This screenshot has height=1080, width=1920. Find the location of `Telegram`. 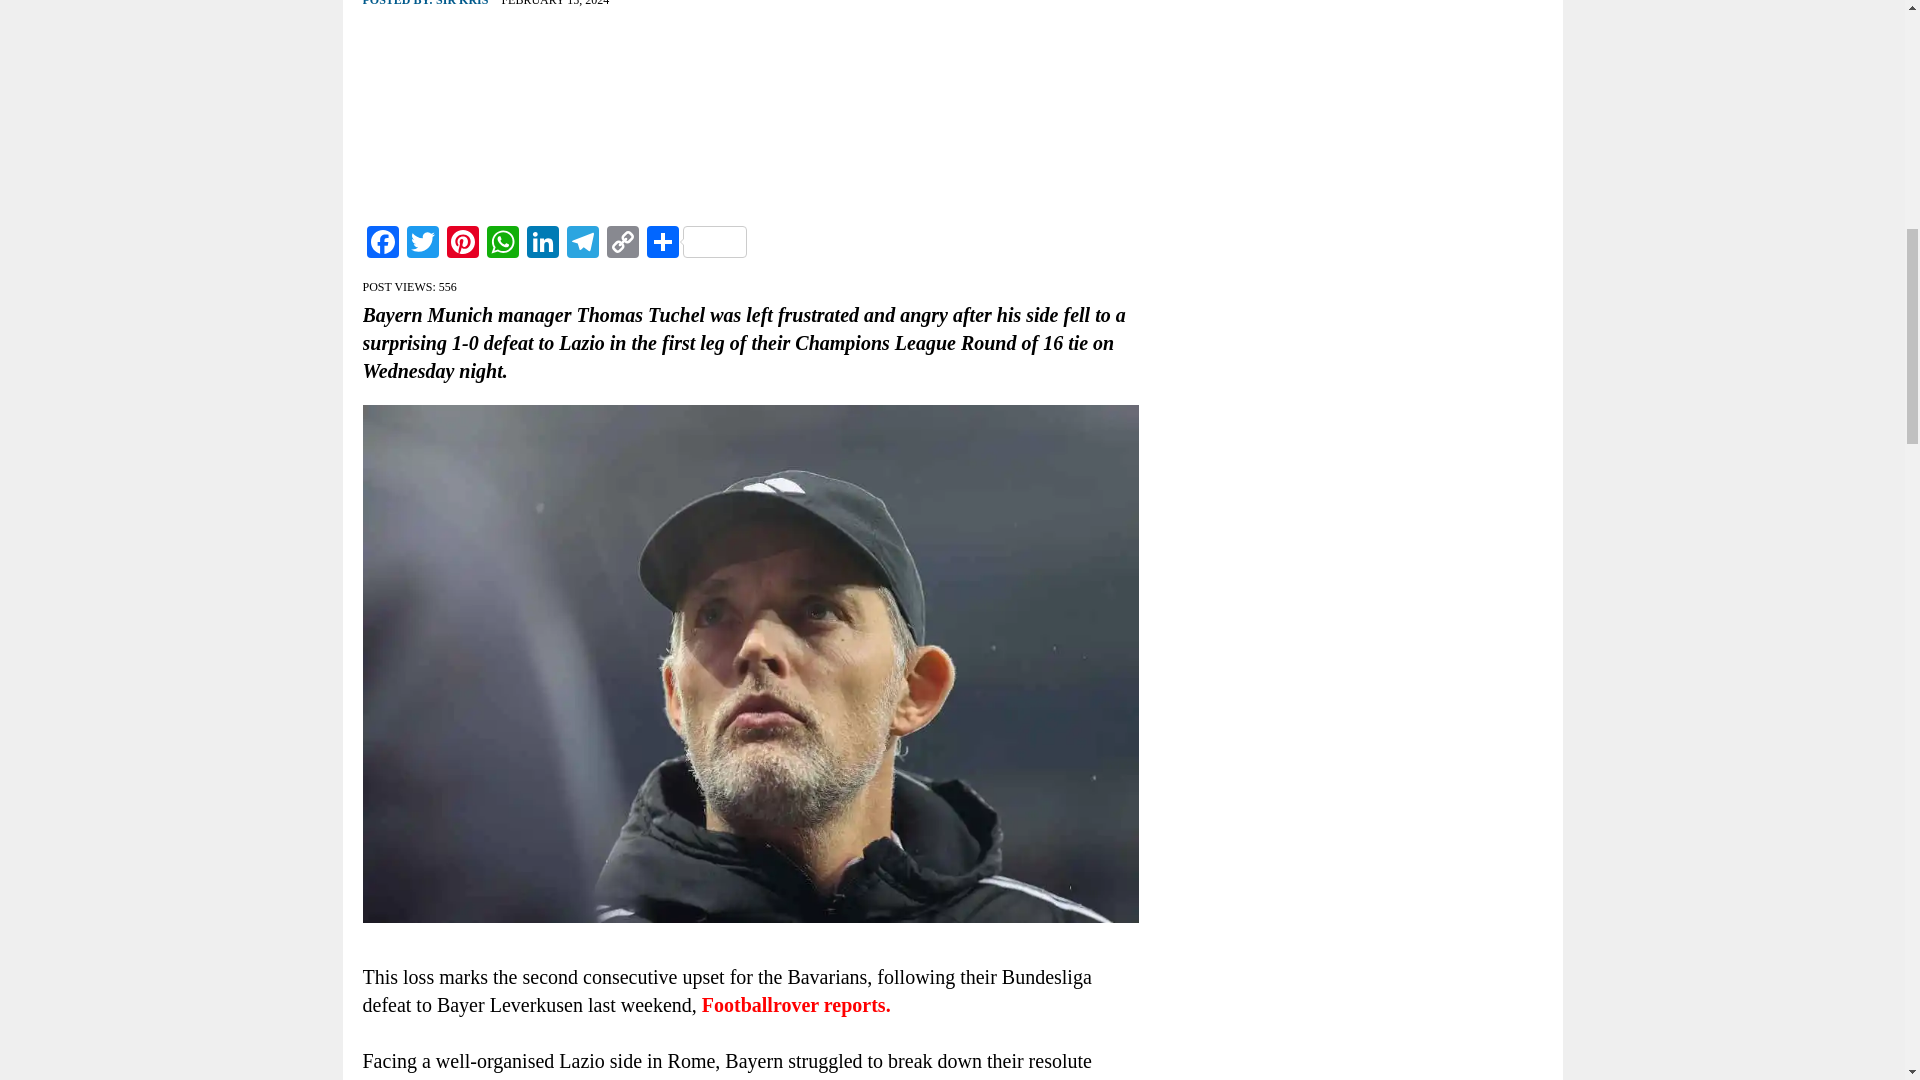

Telegram is located at coordinates (582, 244).